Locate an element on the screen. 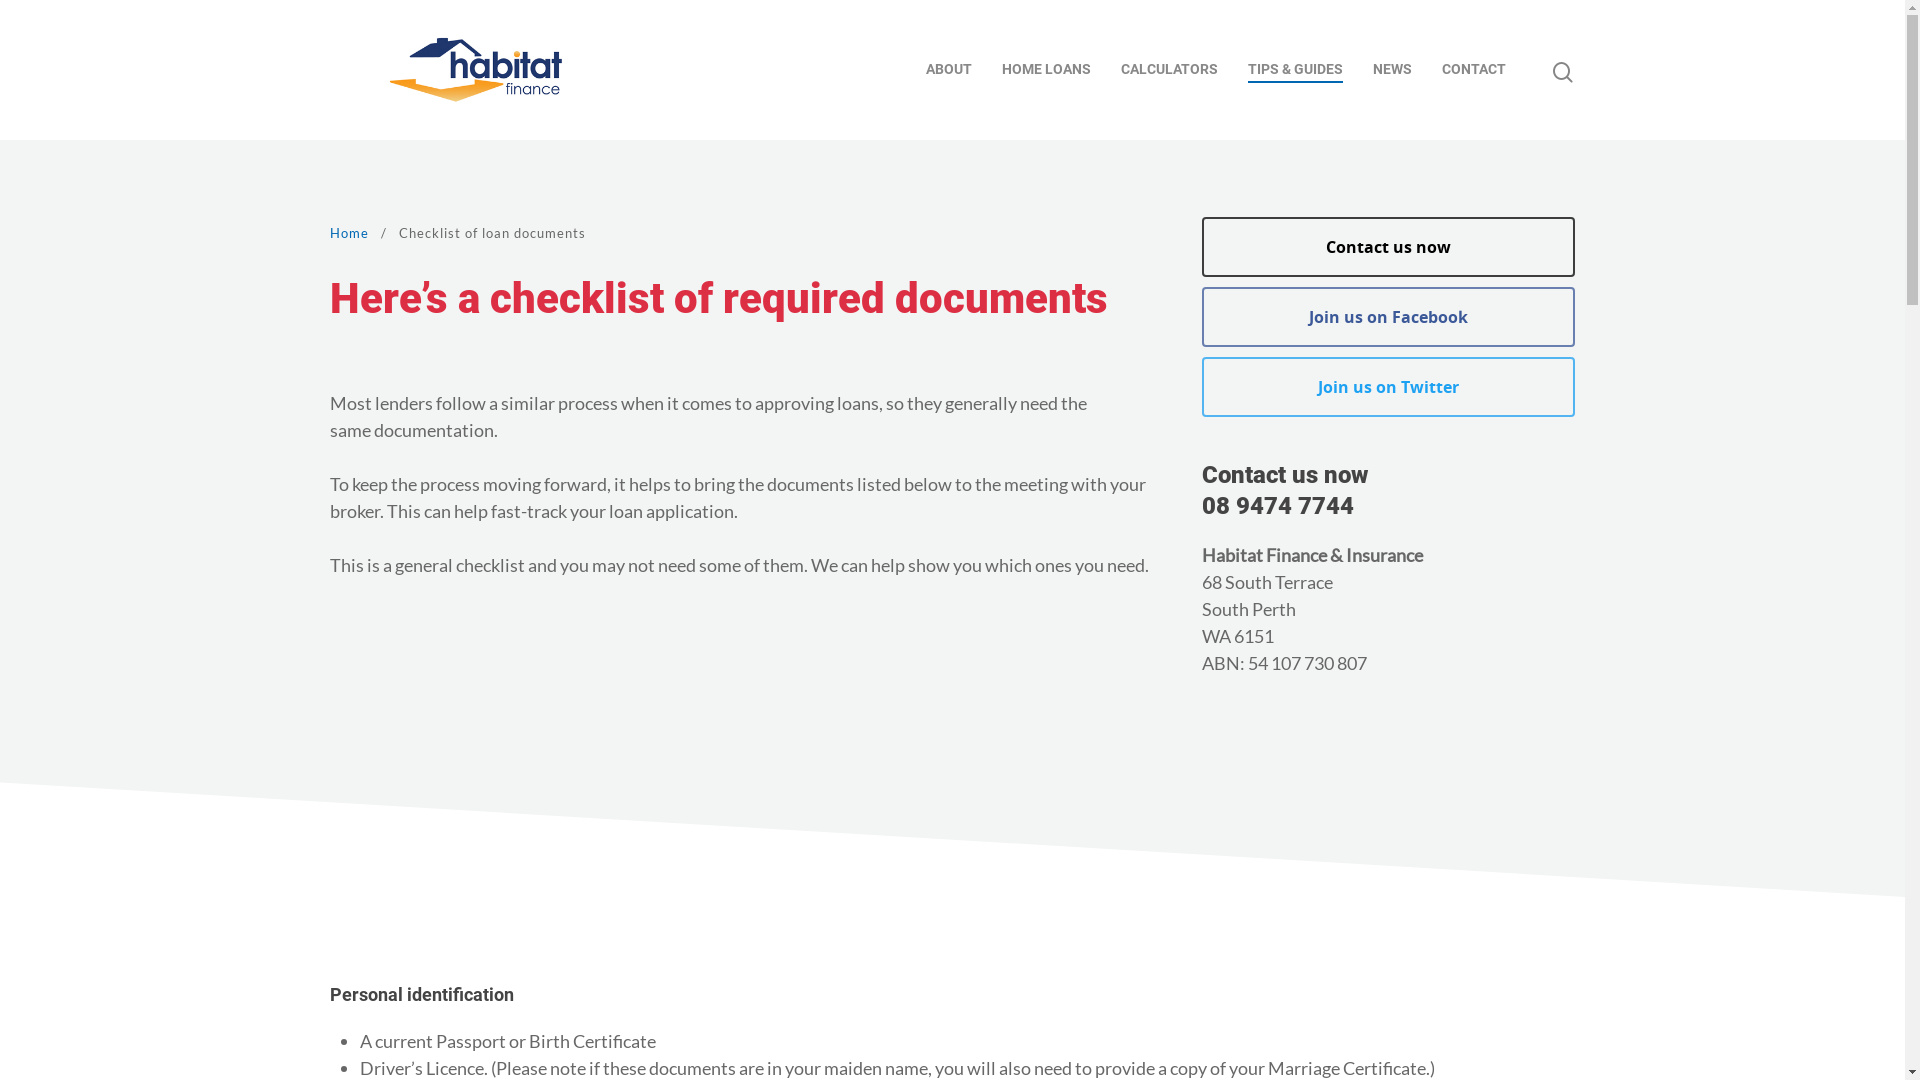 This screenshot has height=1080, width=1920. ABOUT is located at coordinates (949, 70).